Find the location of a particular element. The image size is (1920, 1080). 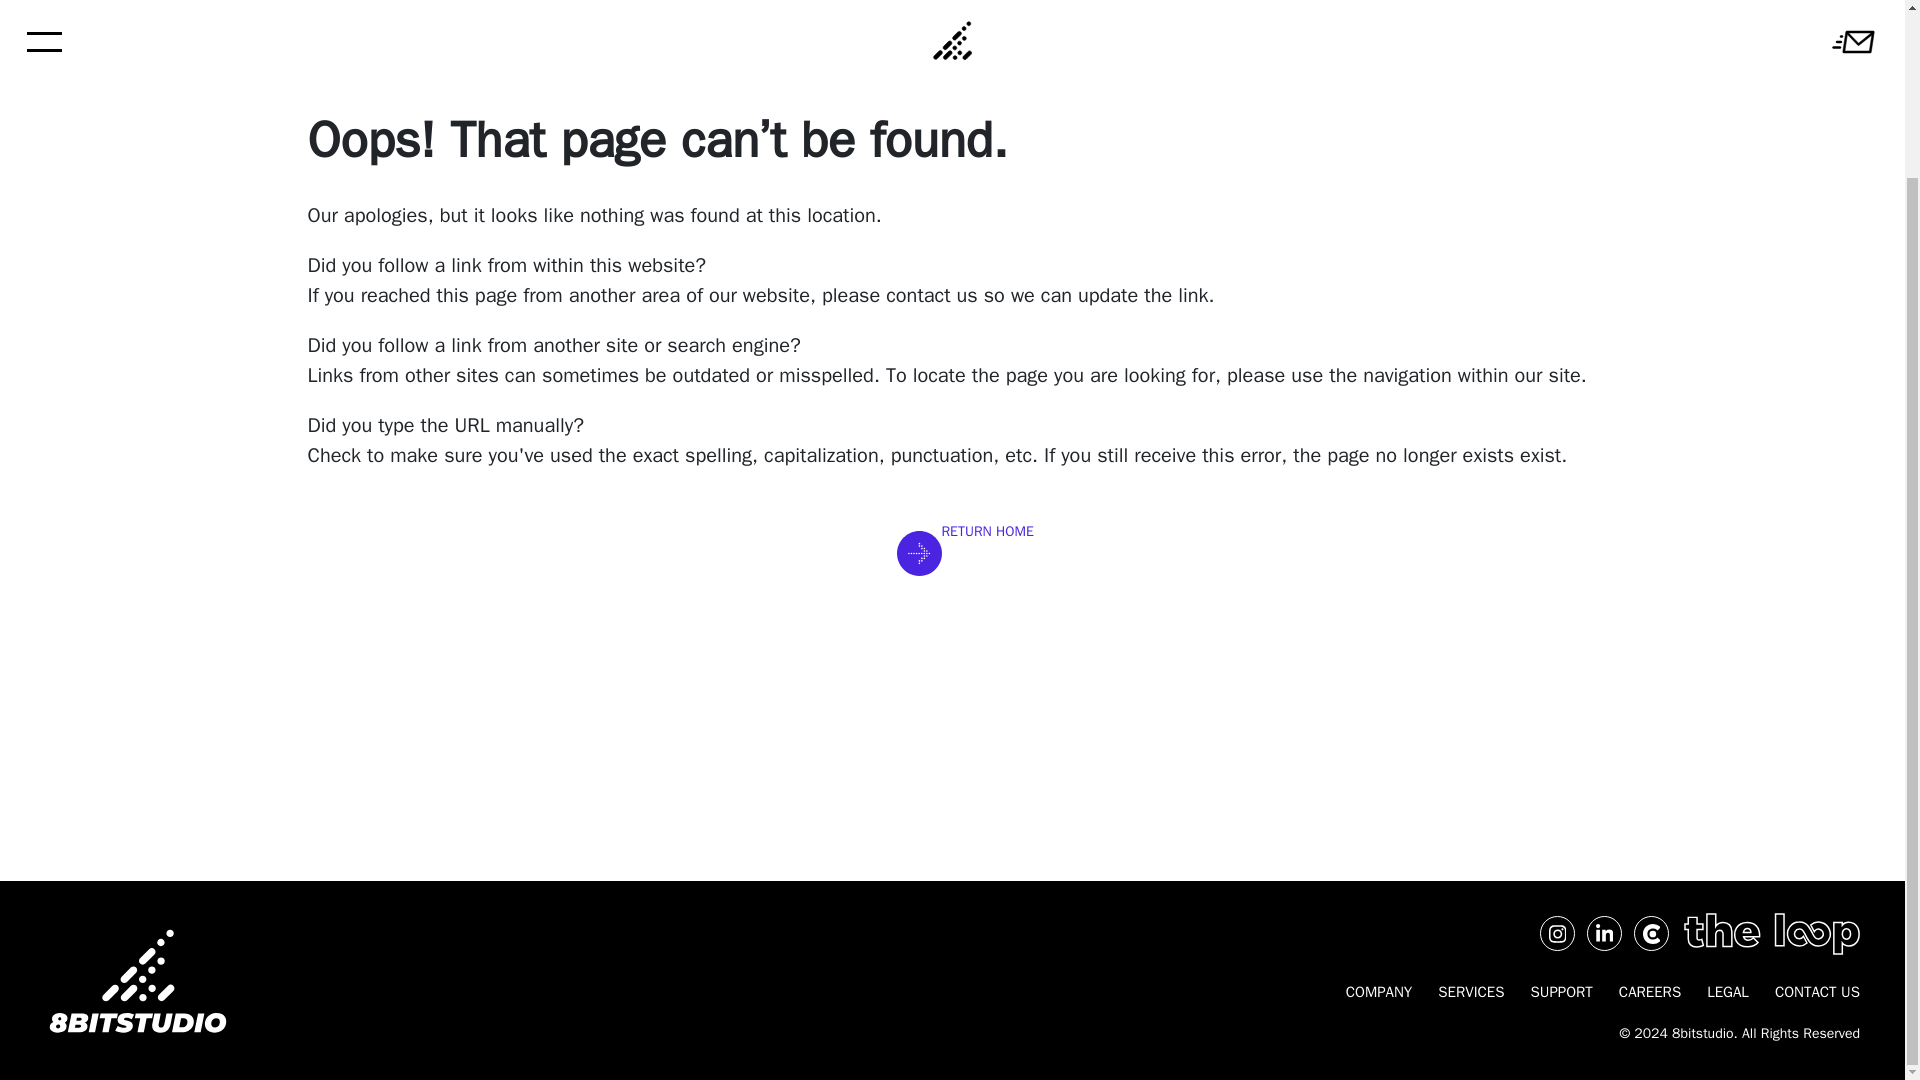

The Loop is located at coordinates (1772, 933).